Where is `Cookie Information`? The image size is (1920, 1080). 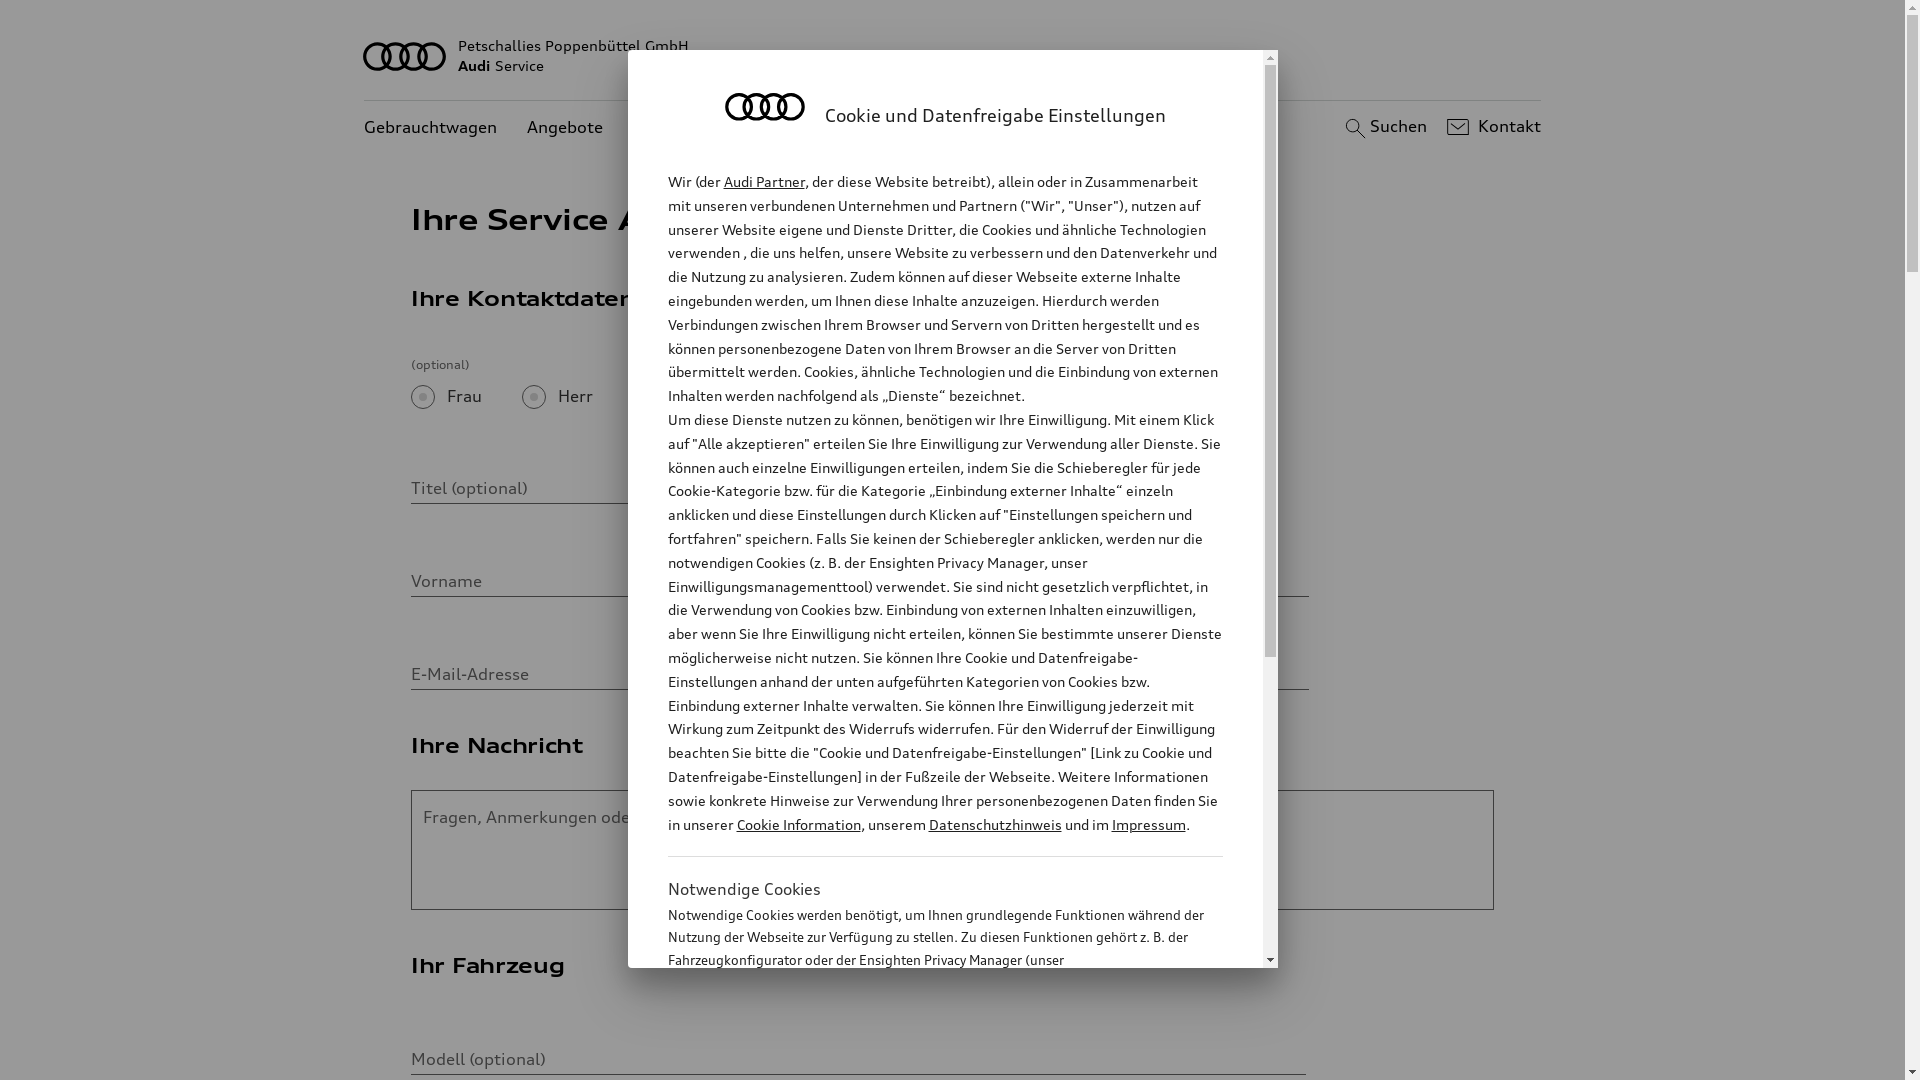
Cookie Information is located at coordinates (924, 1059).